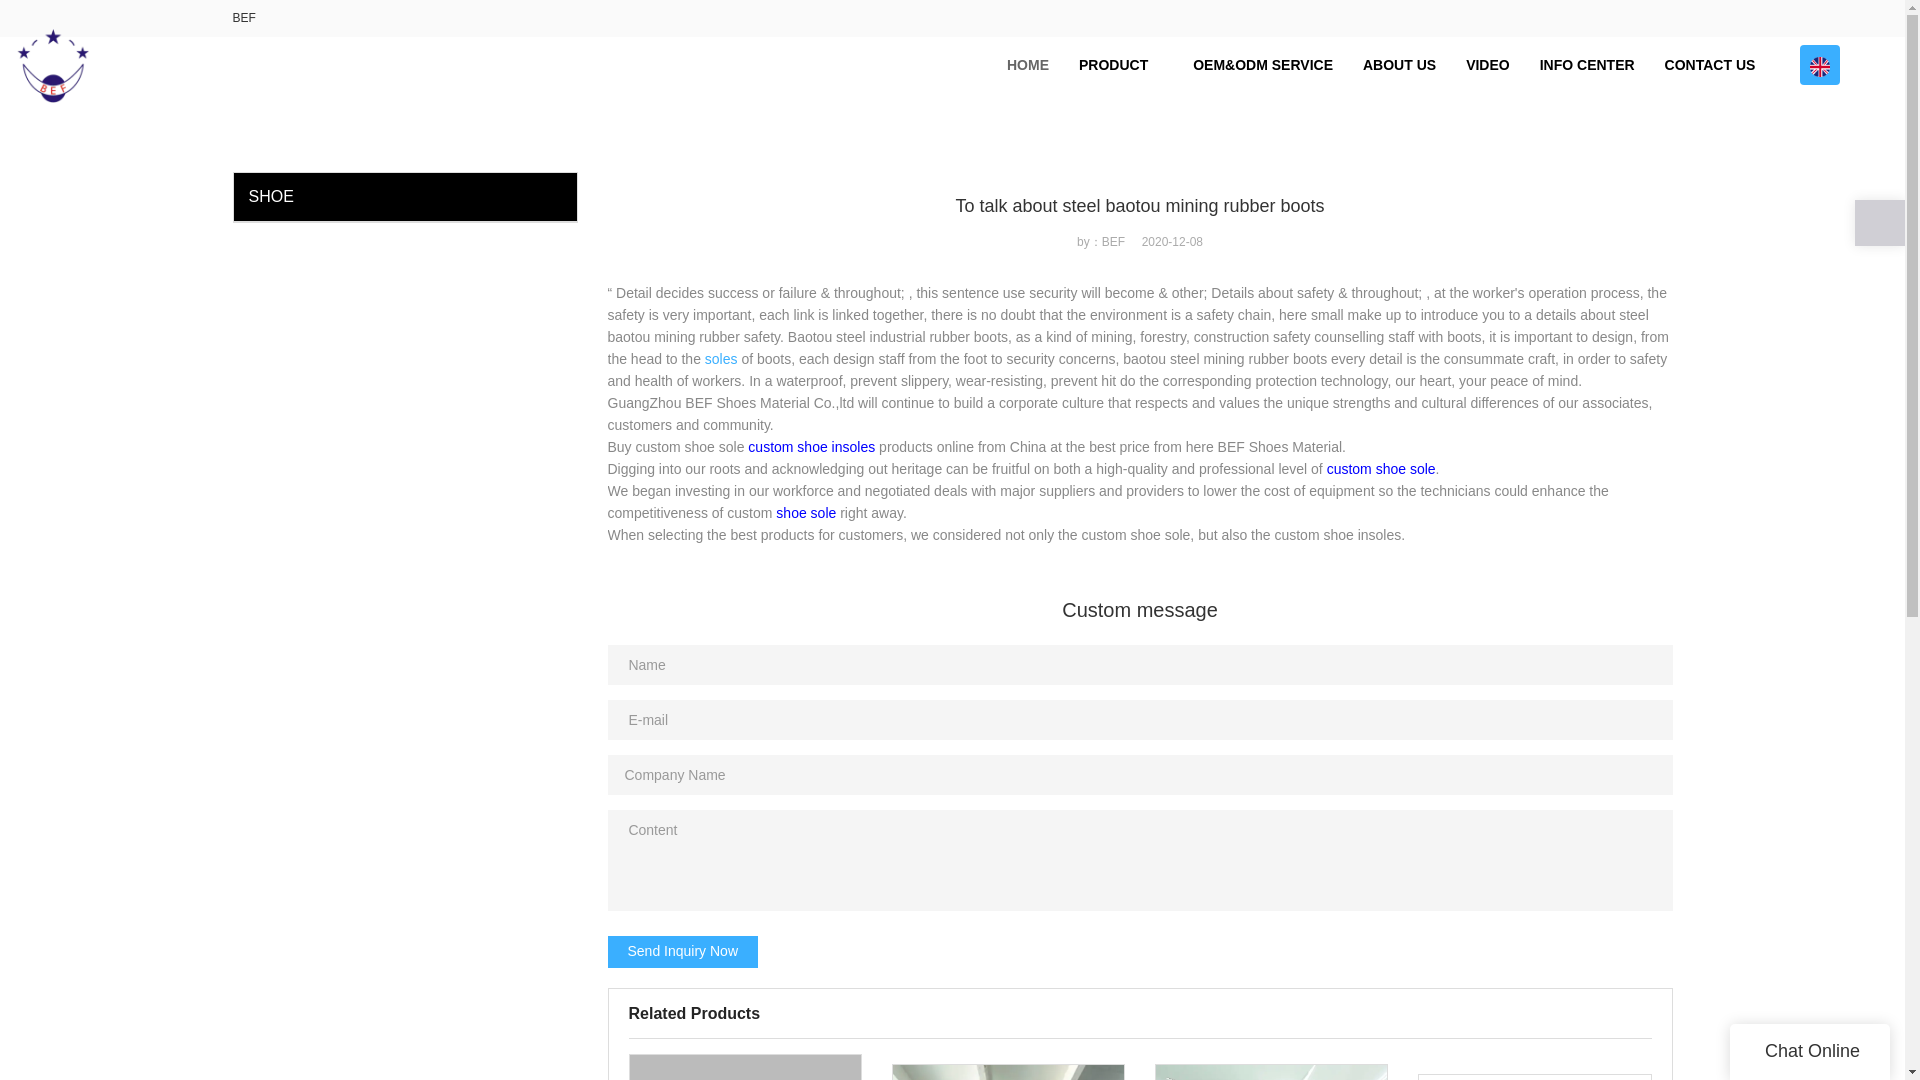  Describe the element at coordinates (1710, 65) in the screenshot. I see `CONTACT US` at that location.